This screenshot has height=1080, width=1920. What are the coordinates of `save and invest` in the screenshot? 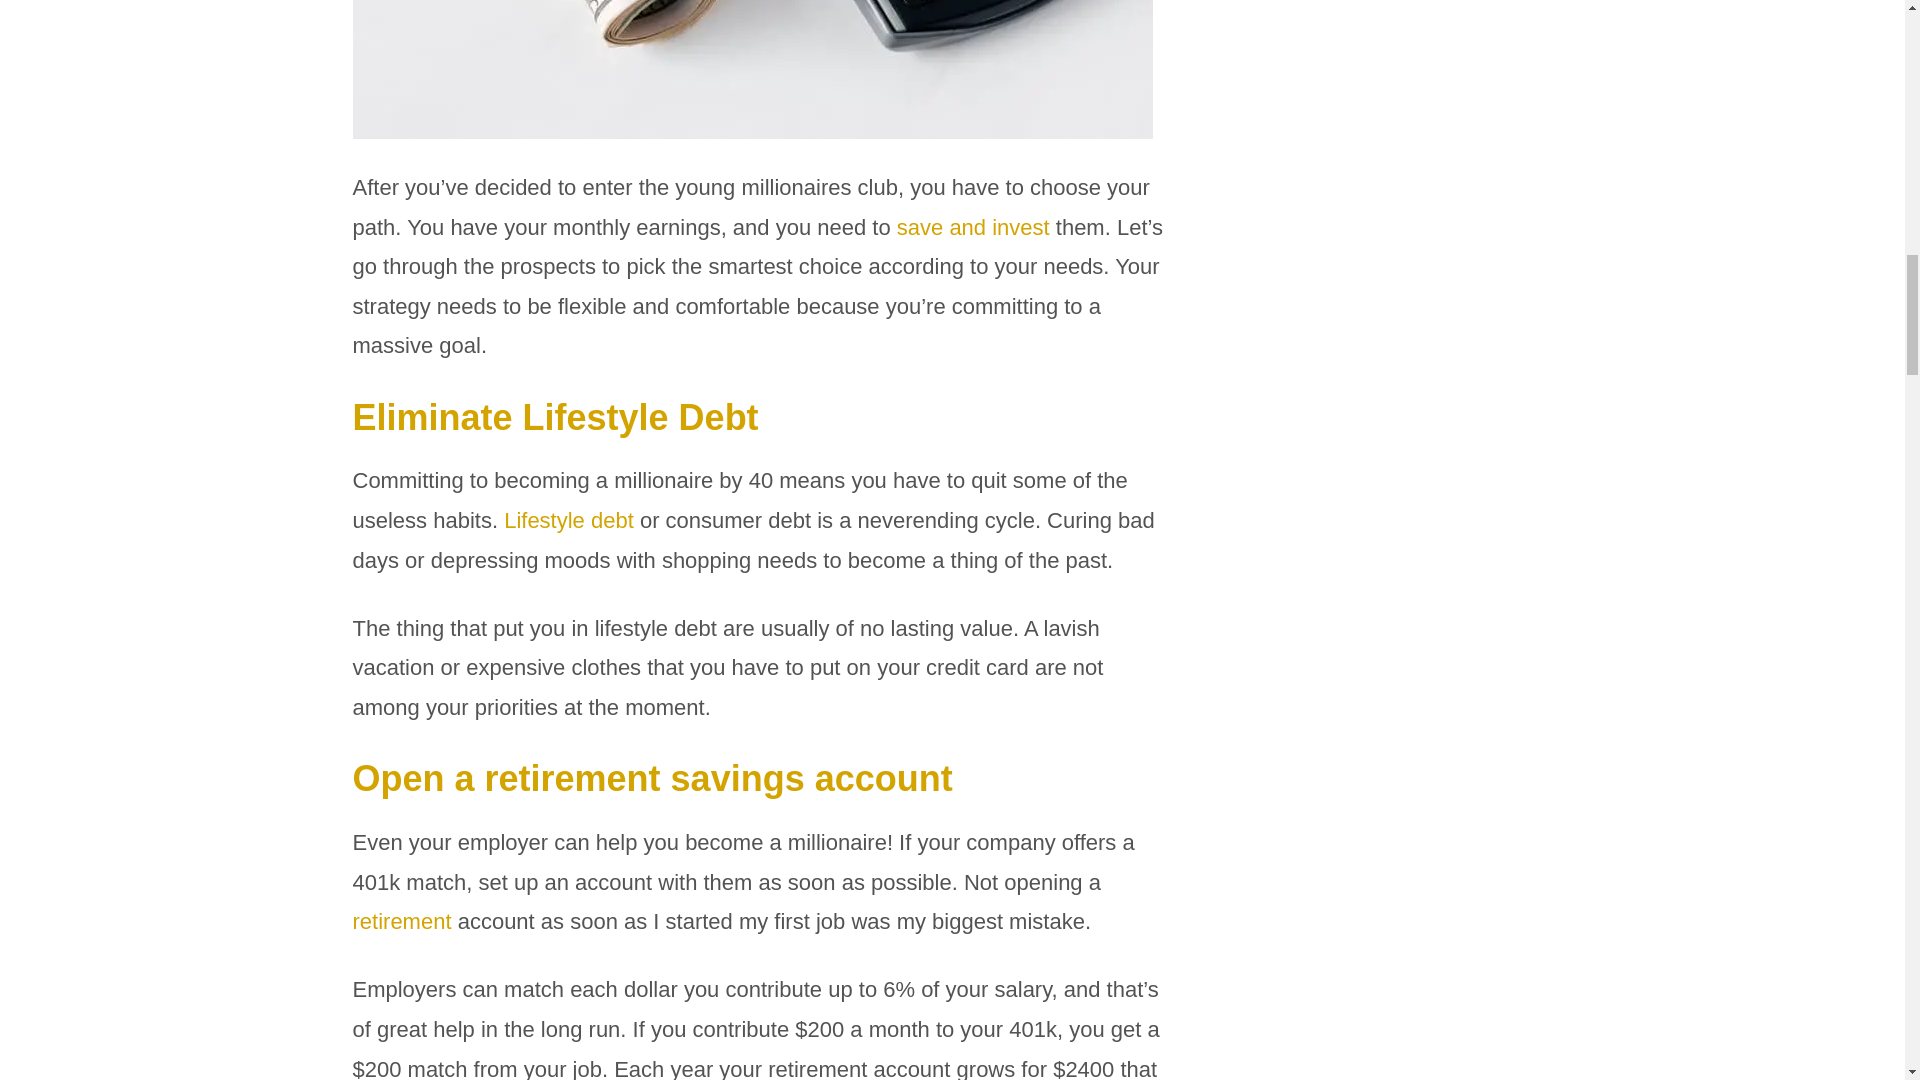 It's located at (973, 226).